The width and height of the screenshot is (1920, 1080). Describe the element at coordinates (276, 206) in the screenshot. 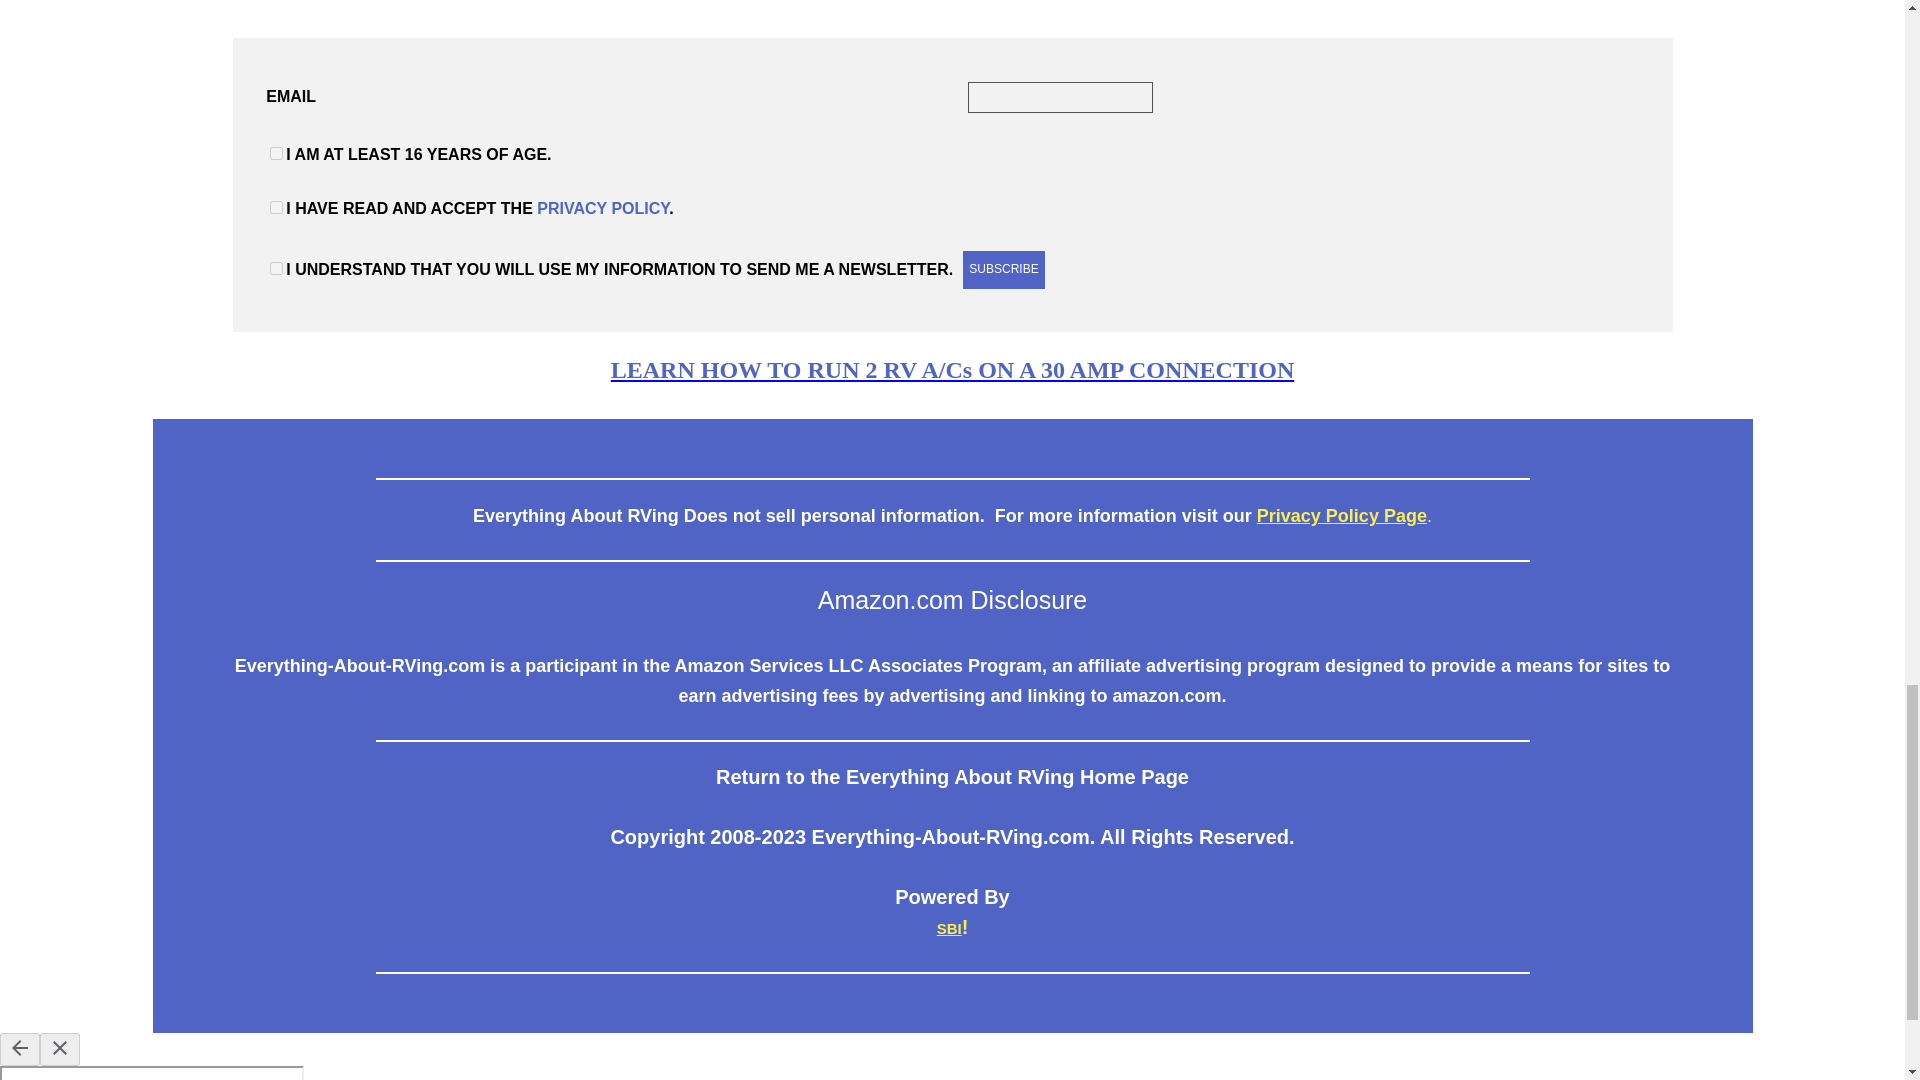

I see `on` at that location.